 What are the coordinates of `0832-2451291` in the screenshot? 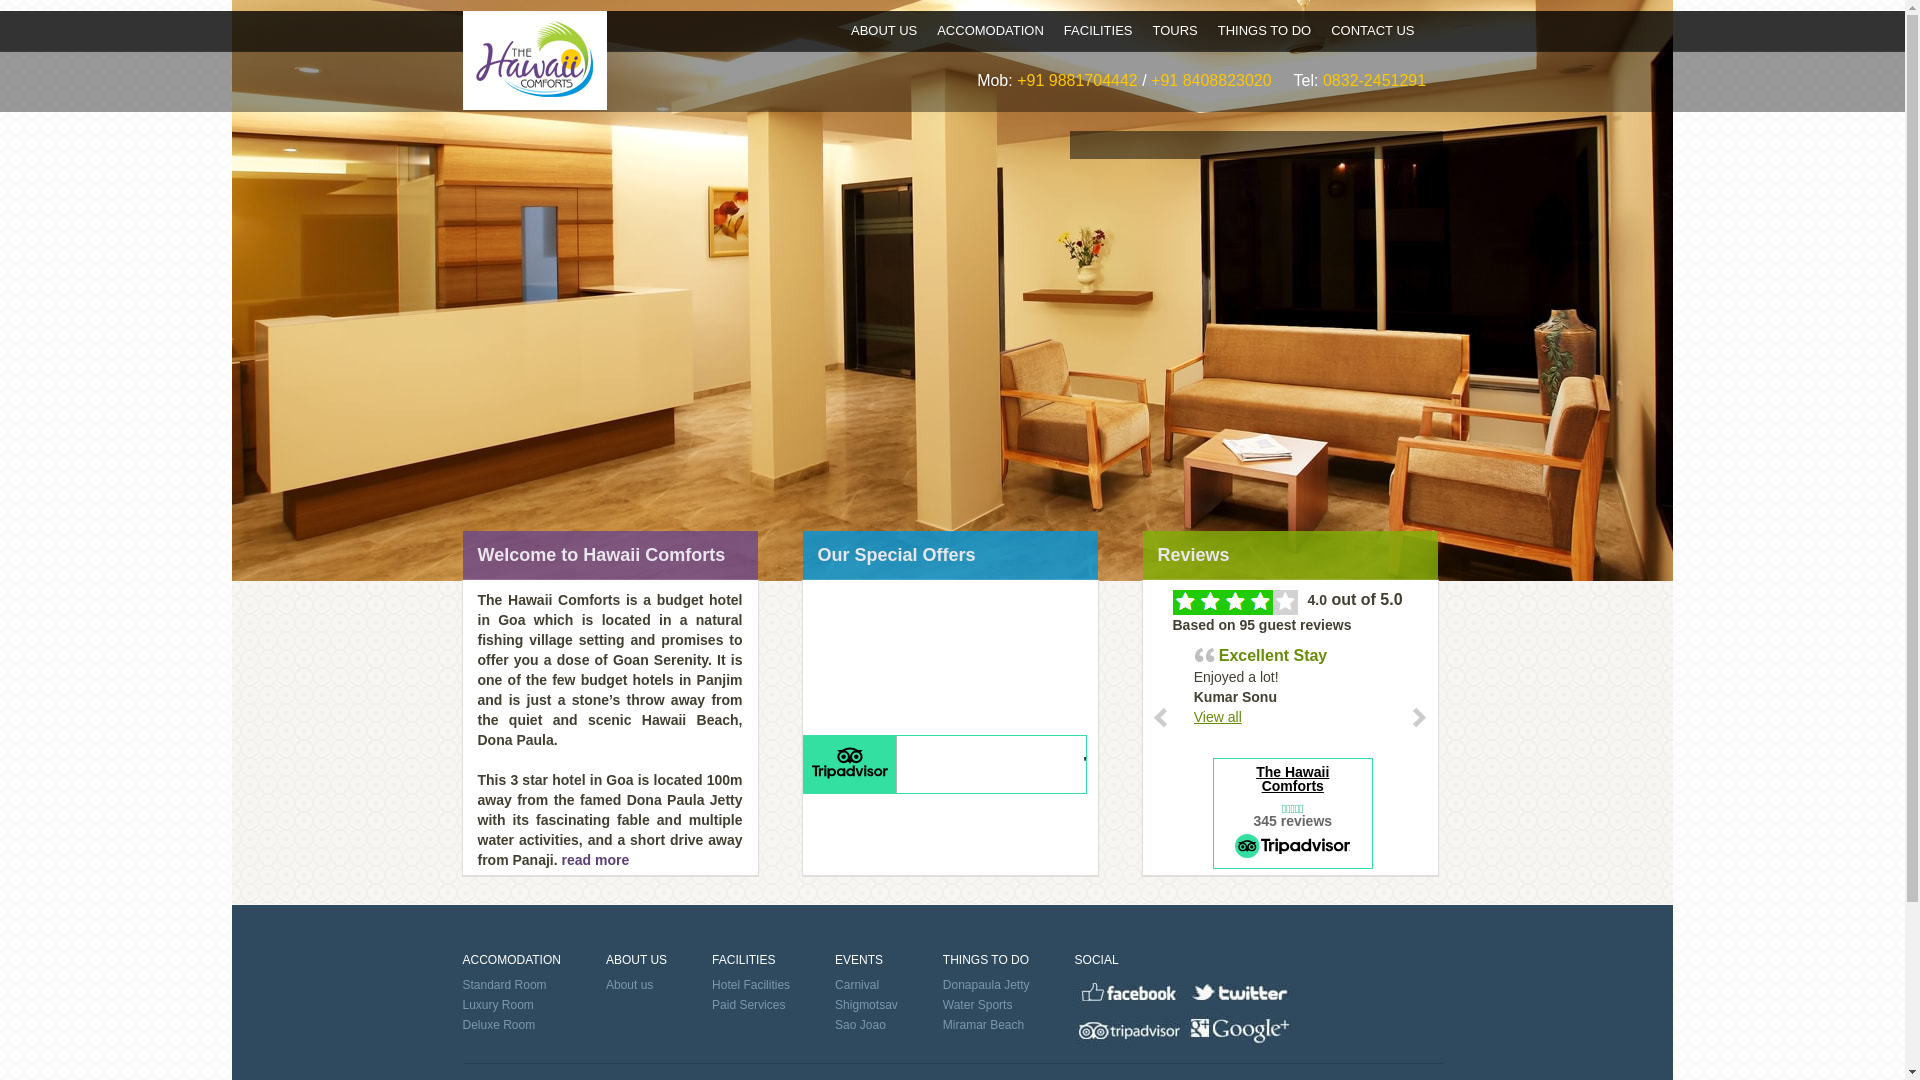 It's located at (1374, 80).